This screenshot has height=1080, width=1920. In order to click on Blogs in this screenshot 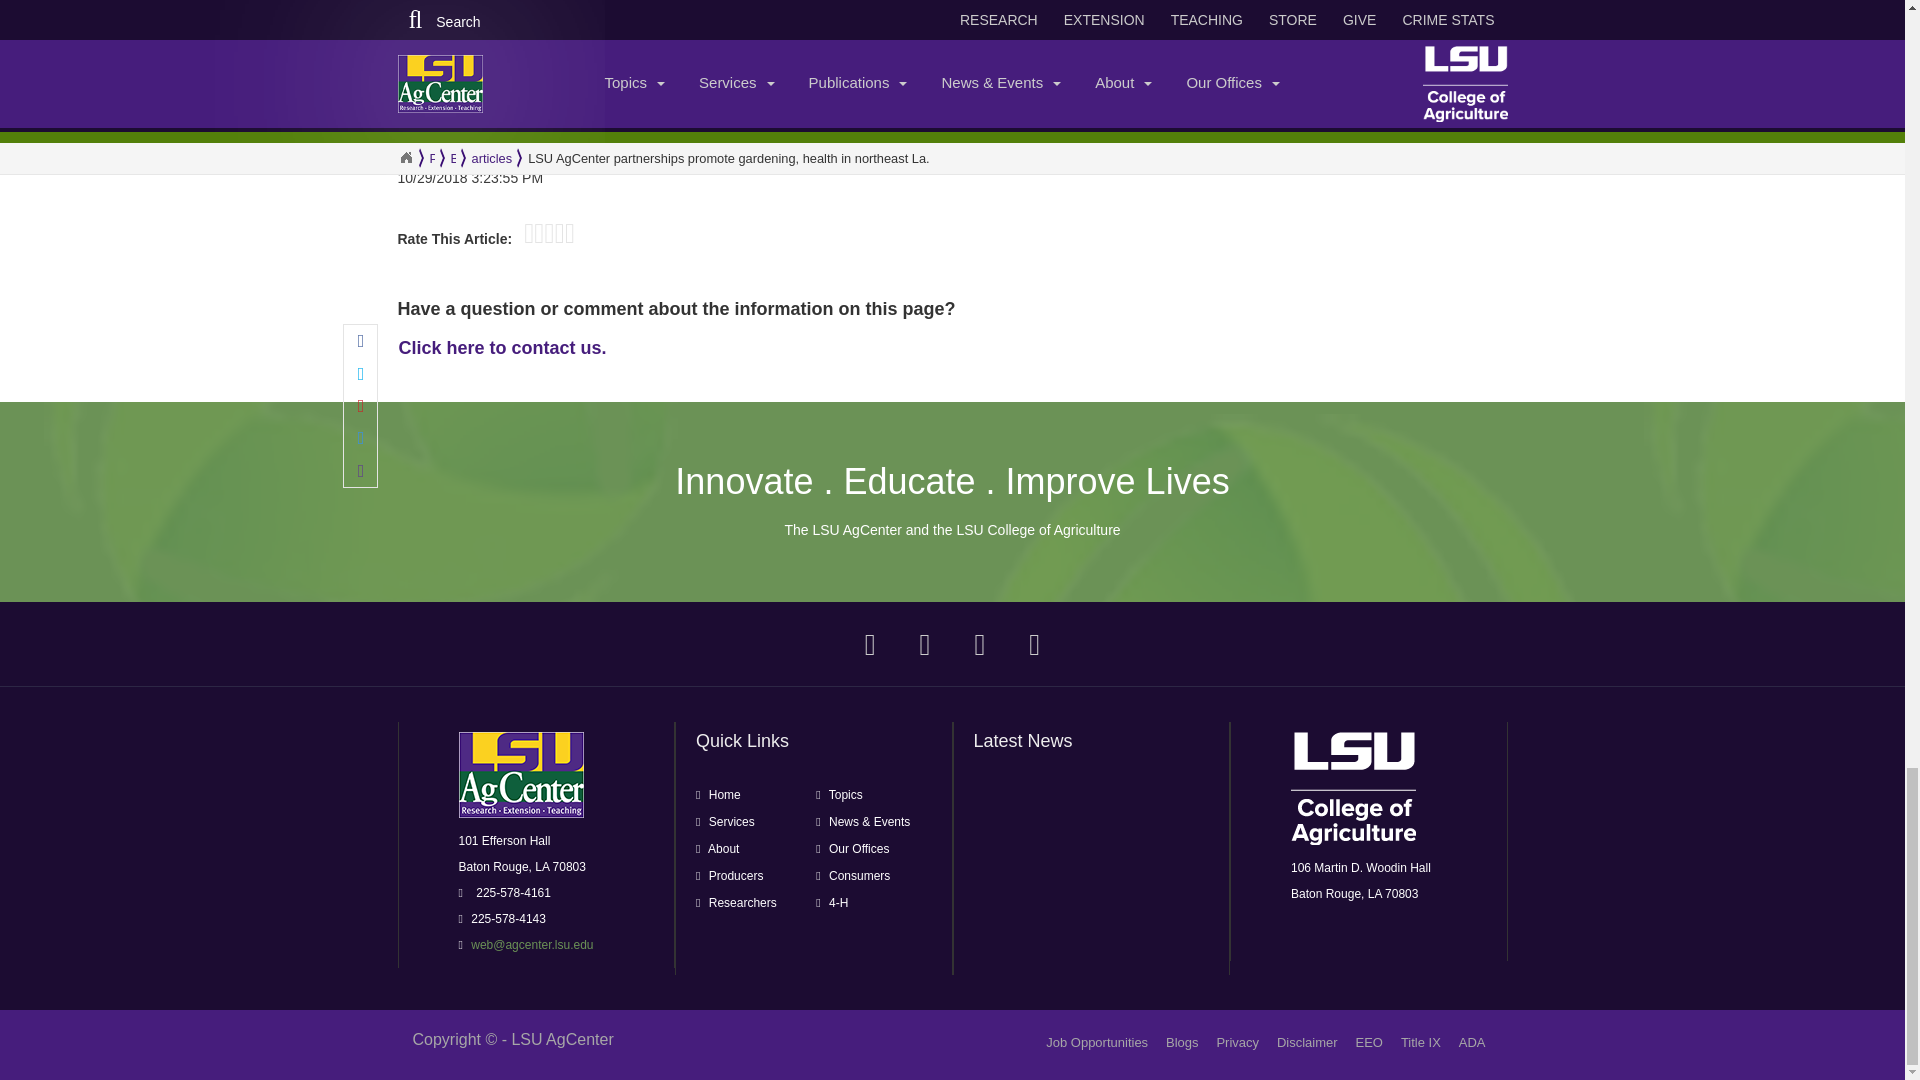, I will do `click(1182, 1042)`.